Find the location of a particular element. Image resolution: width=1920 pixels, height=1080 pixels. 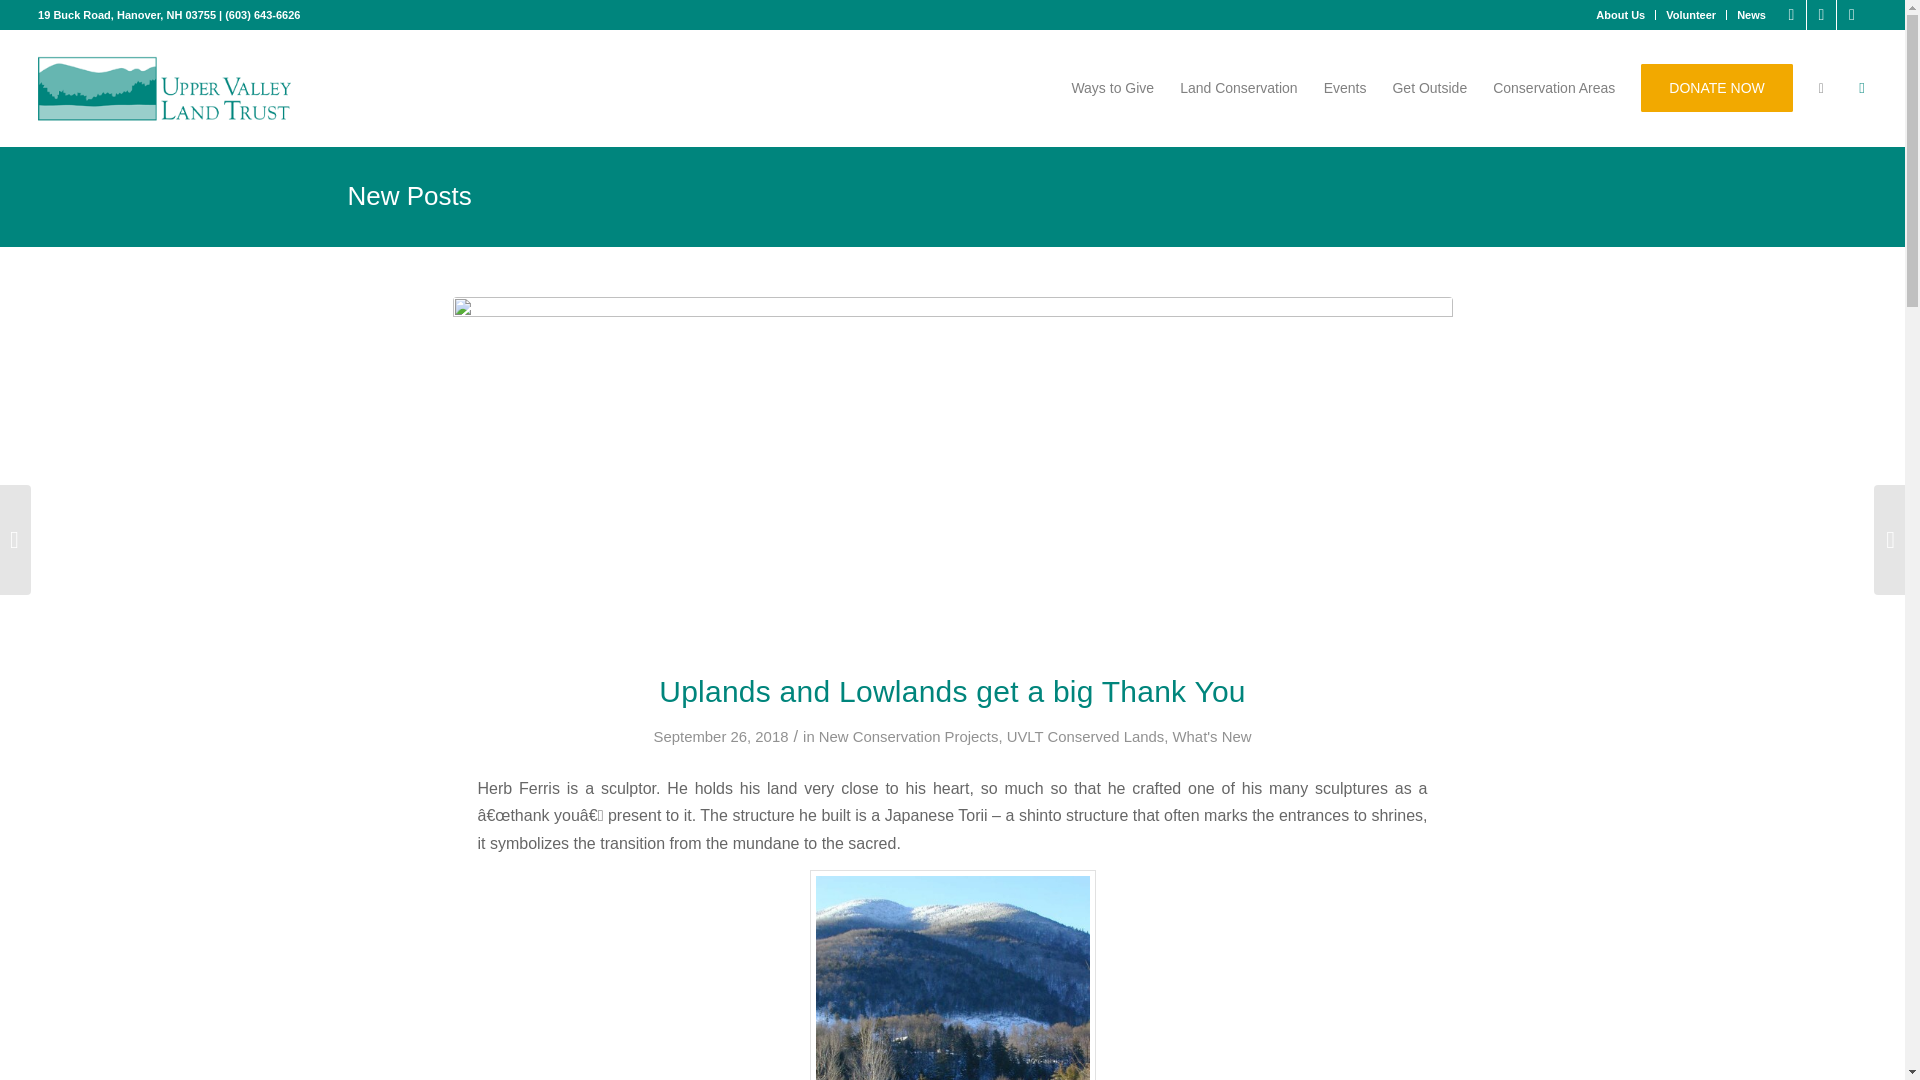

About Us is located at coordinates (1620, 15).